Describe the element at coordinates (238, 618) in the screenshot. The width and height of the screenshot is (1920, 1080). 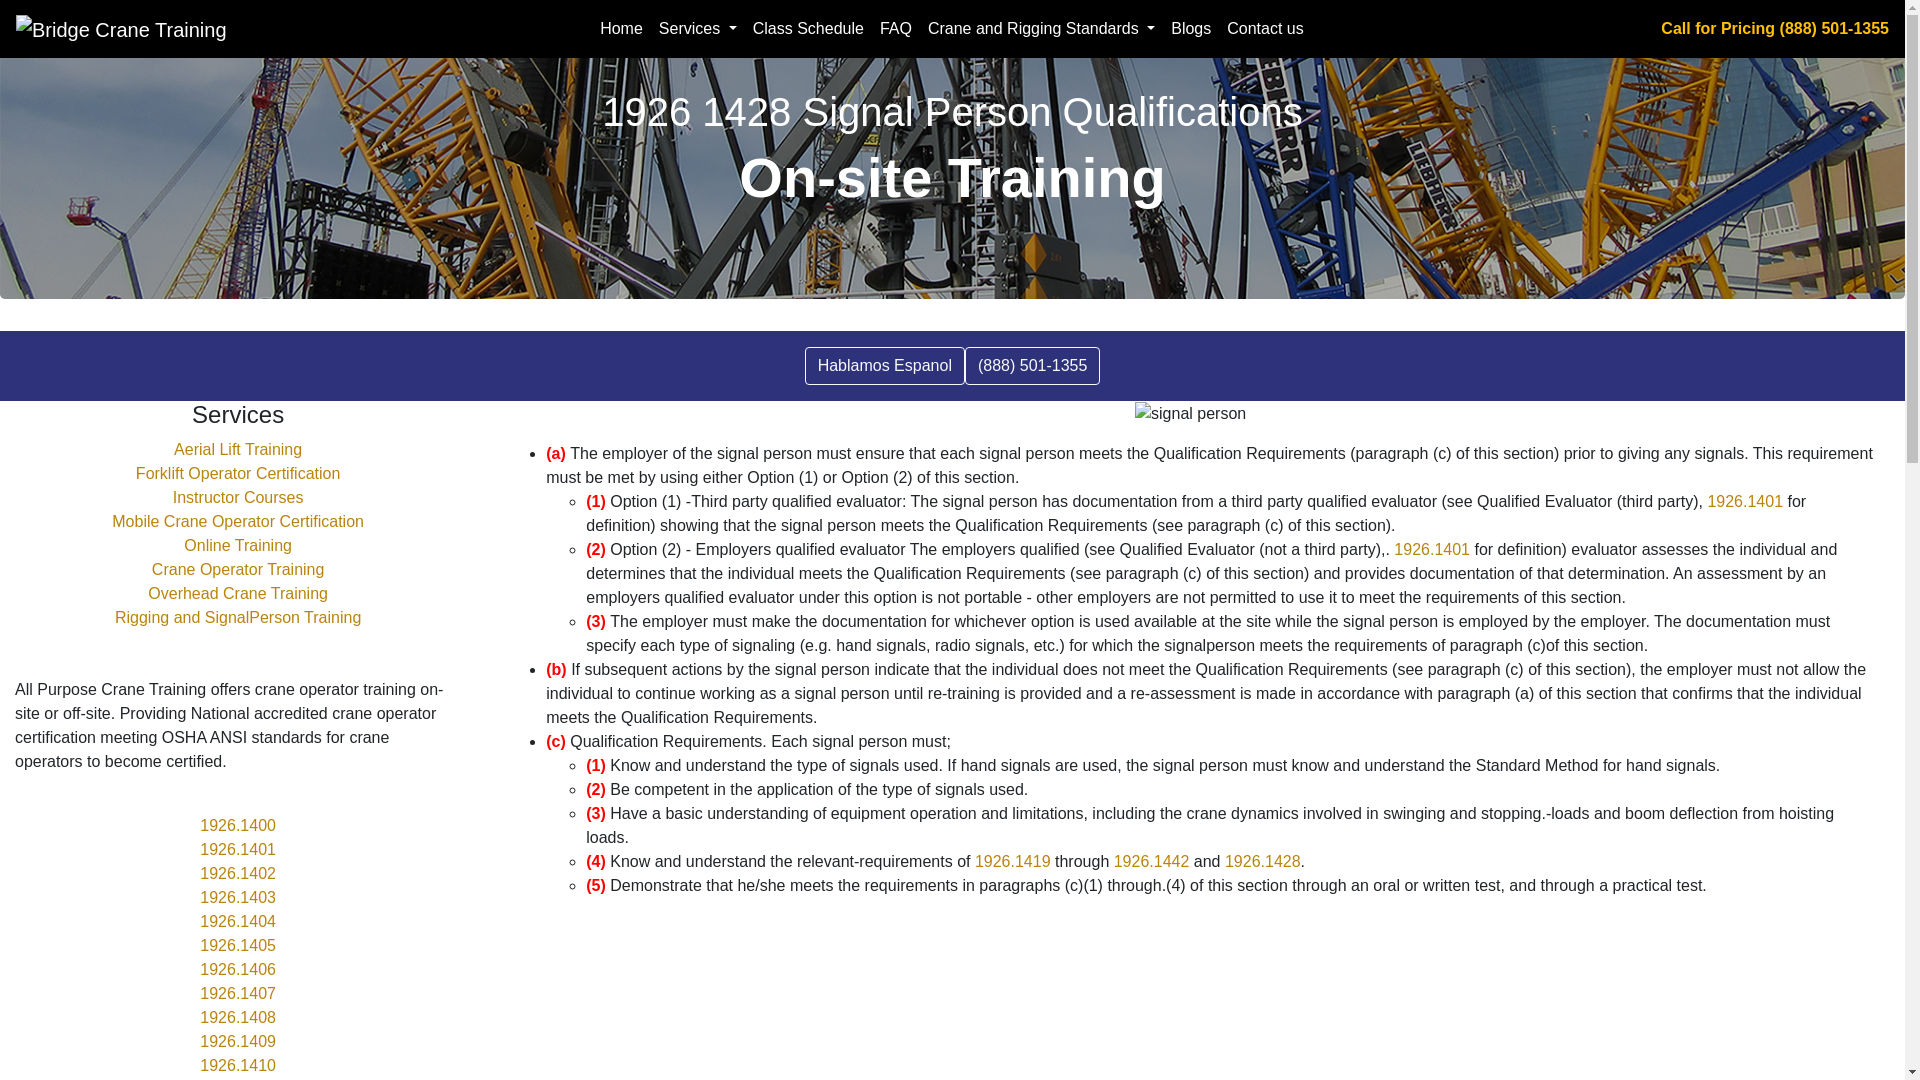
I see `Rigging and SignalPerson Training` at that location.